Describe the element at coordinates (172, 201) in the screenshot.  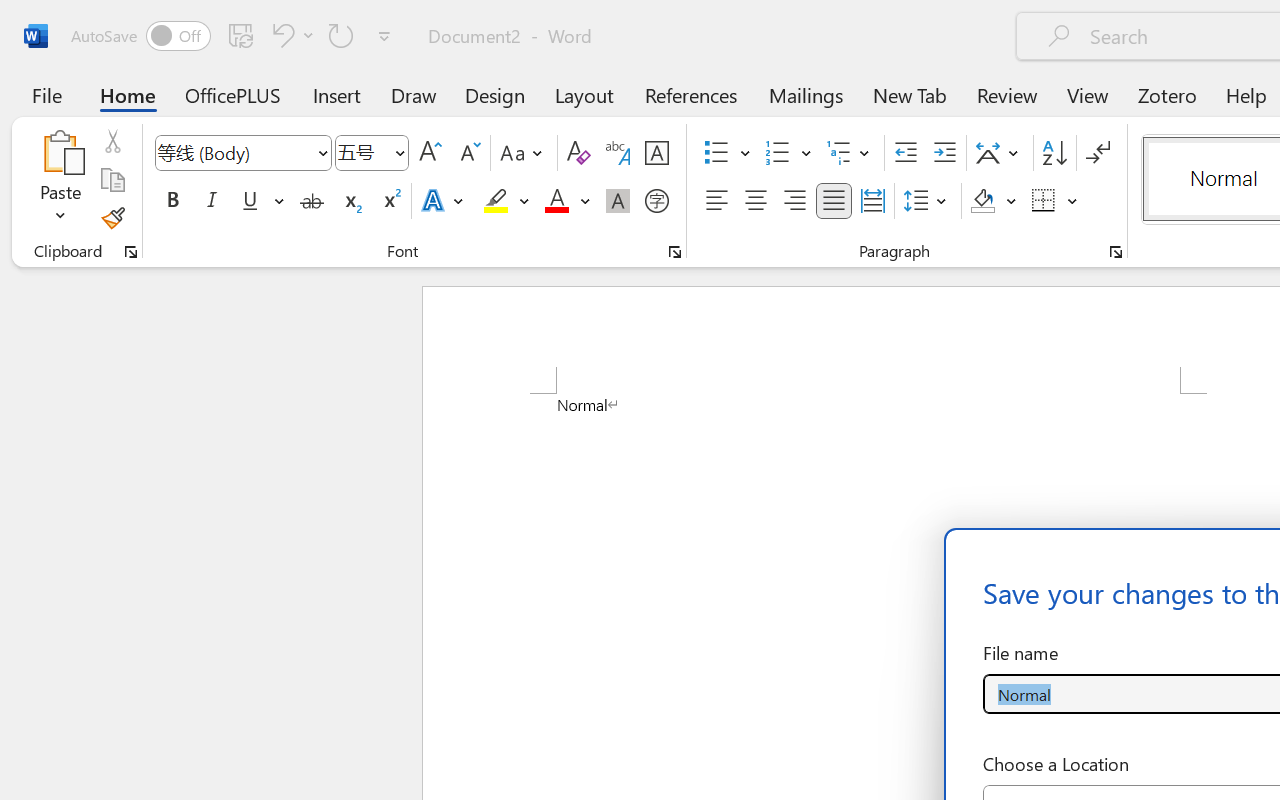
I see `Bold` at that location.